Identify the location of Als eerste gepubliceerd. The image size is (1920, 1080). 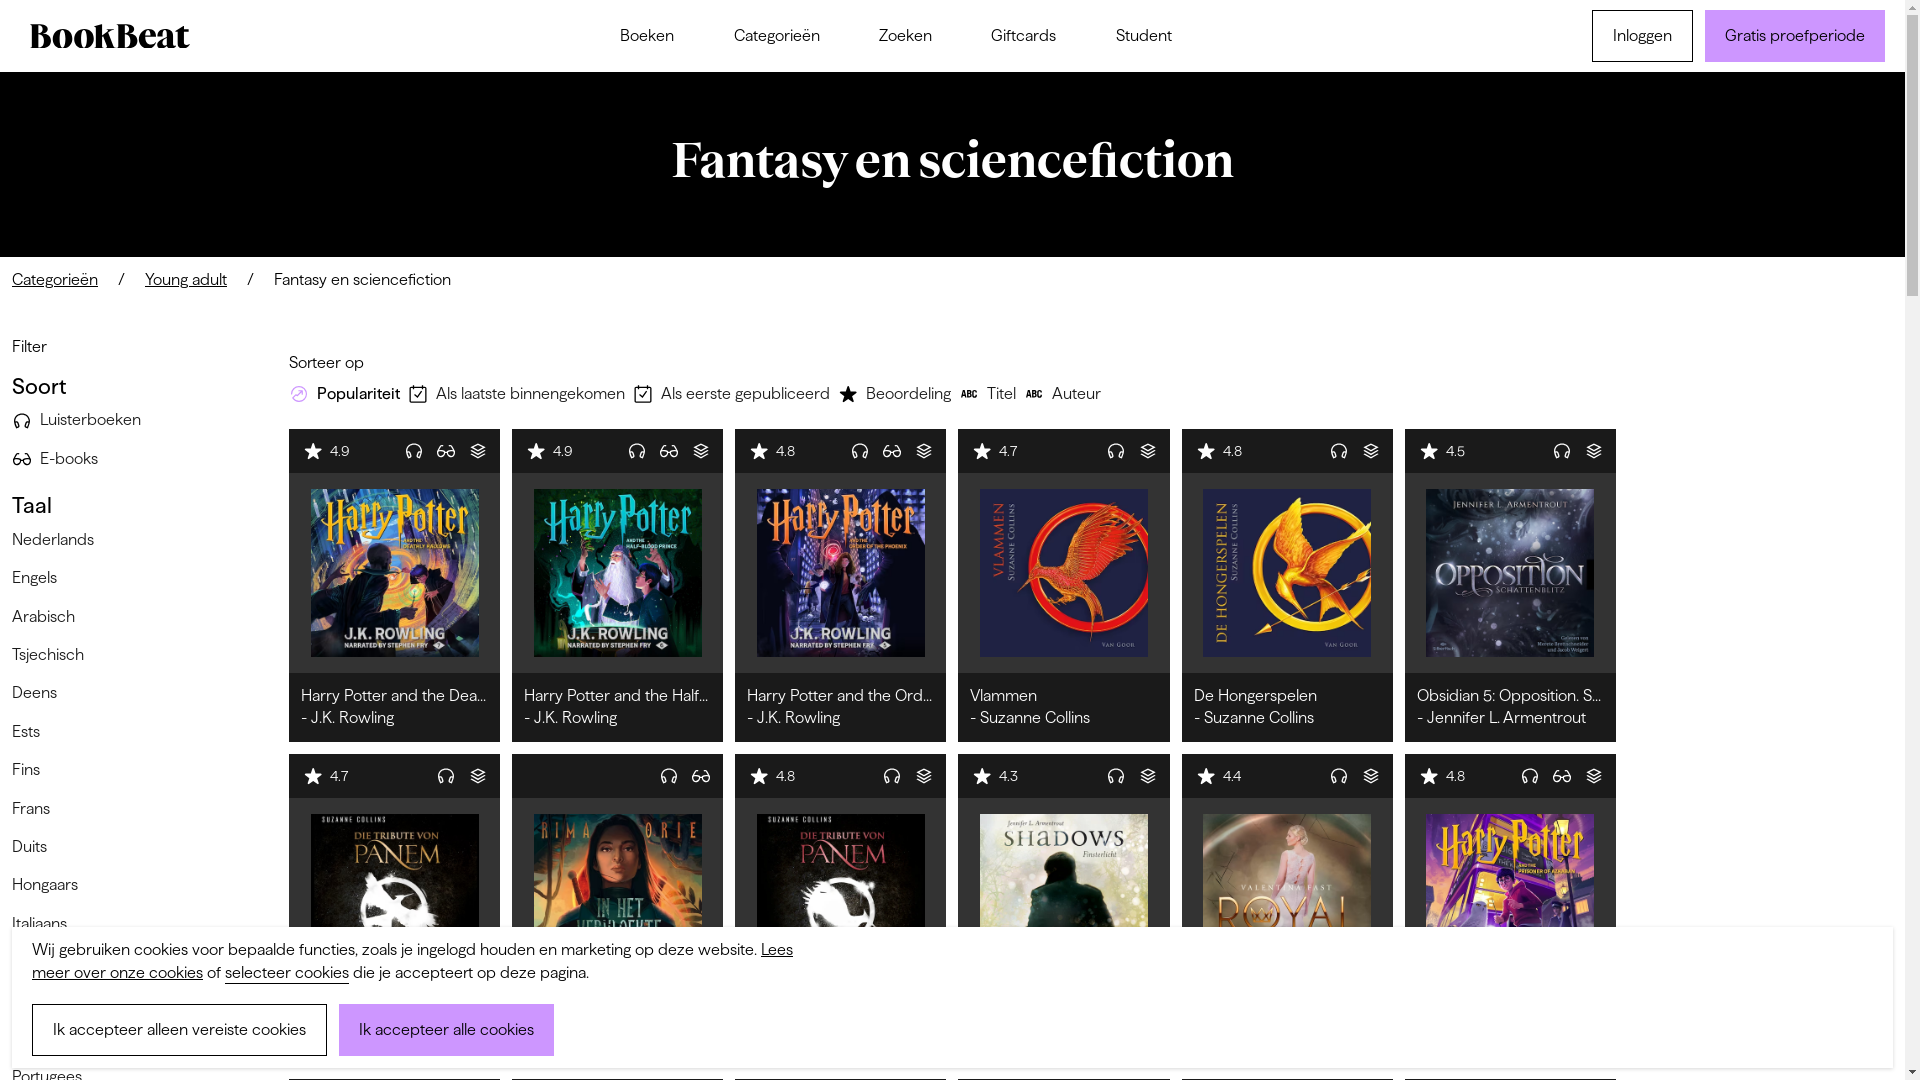
(736, 394).